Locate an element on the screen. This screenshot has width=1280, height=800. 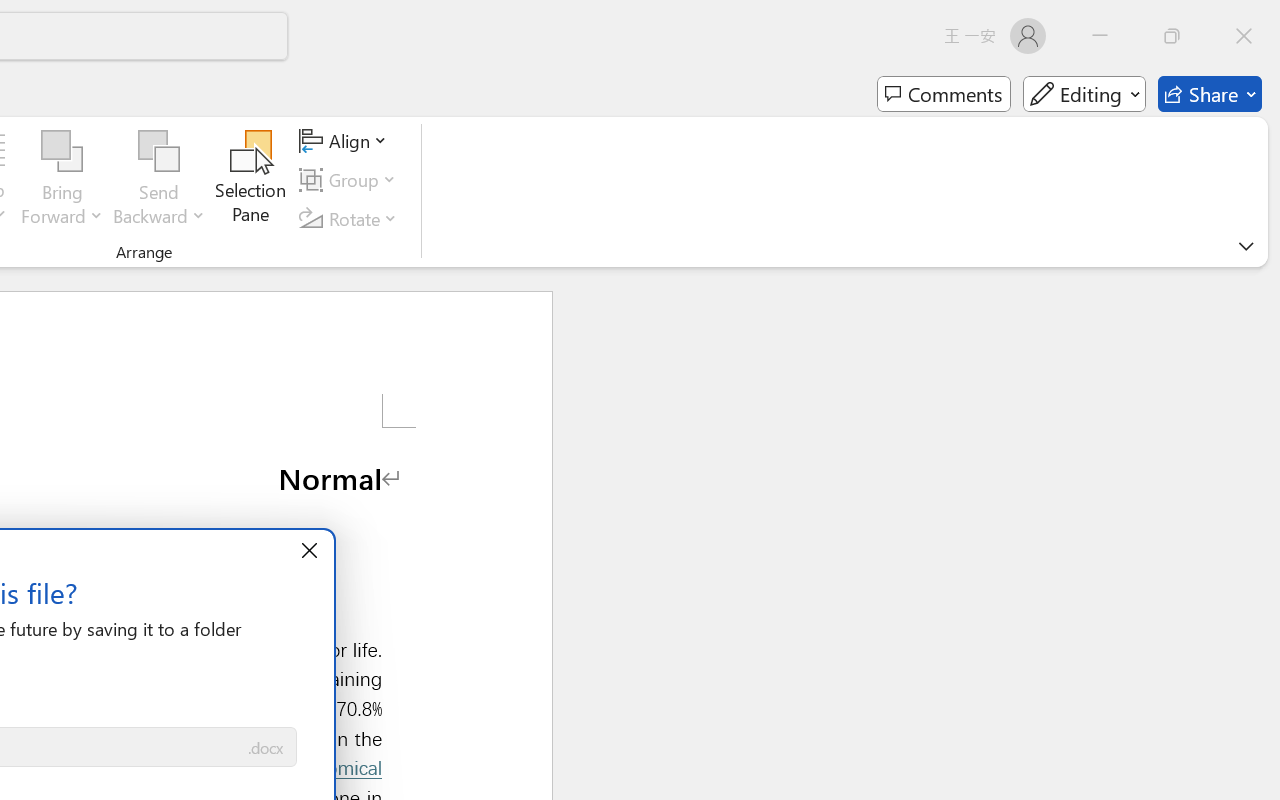
Save as type is located at coordinates (266, 748).